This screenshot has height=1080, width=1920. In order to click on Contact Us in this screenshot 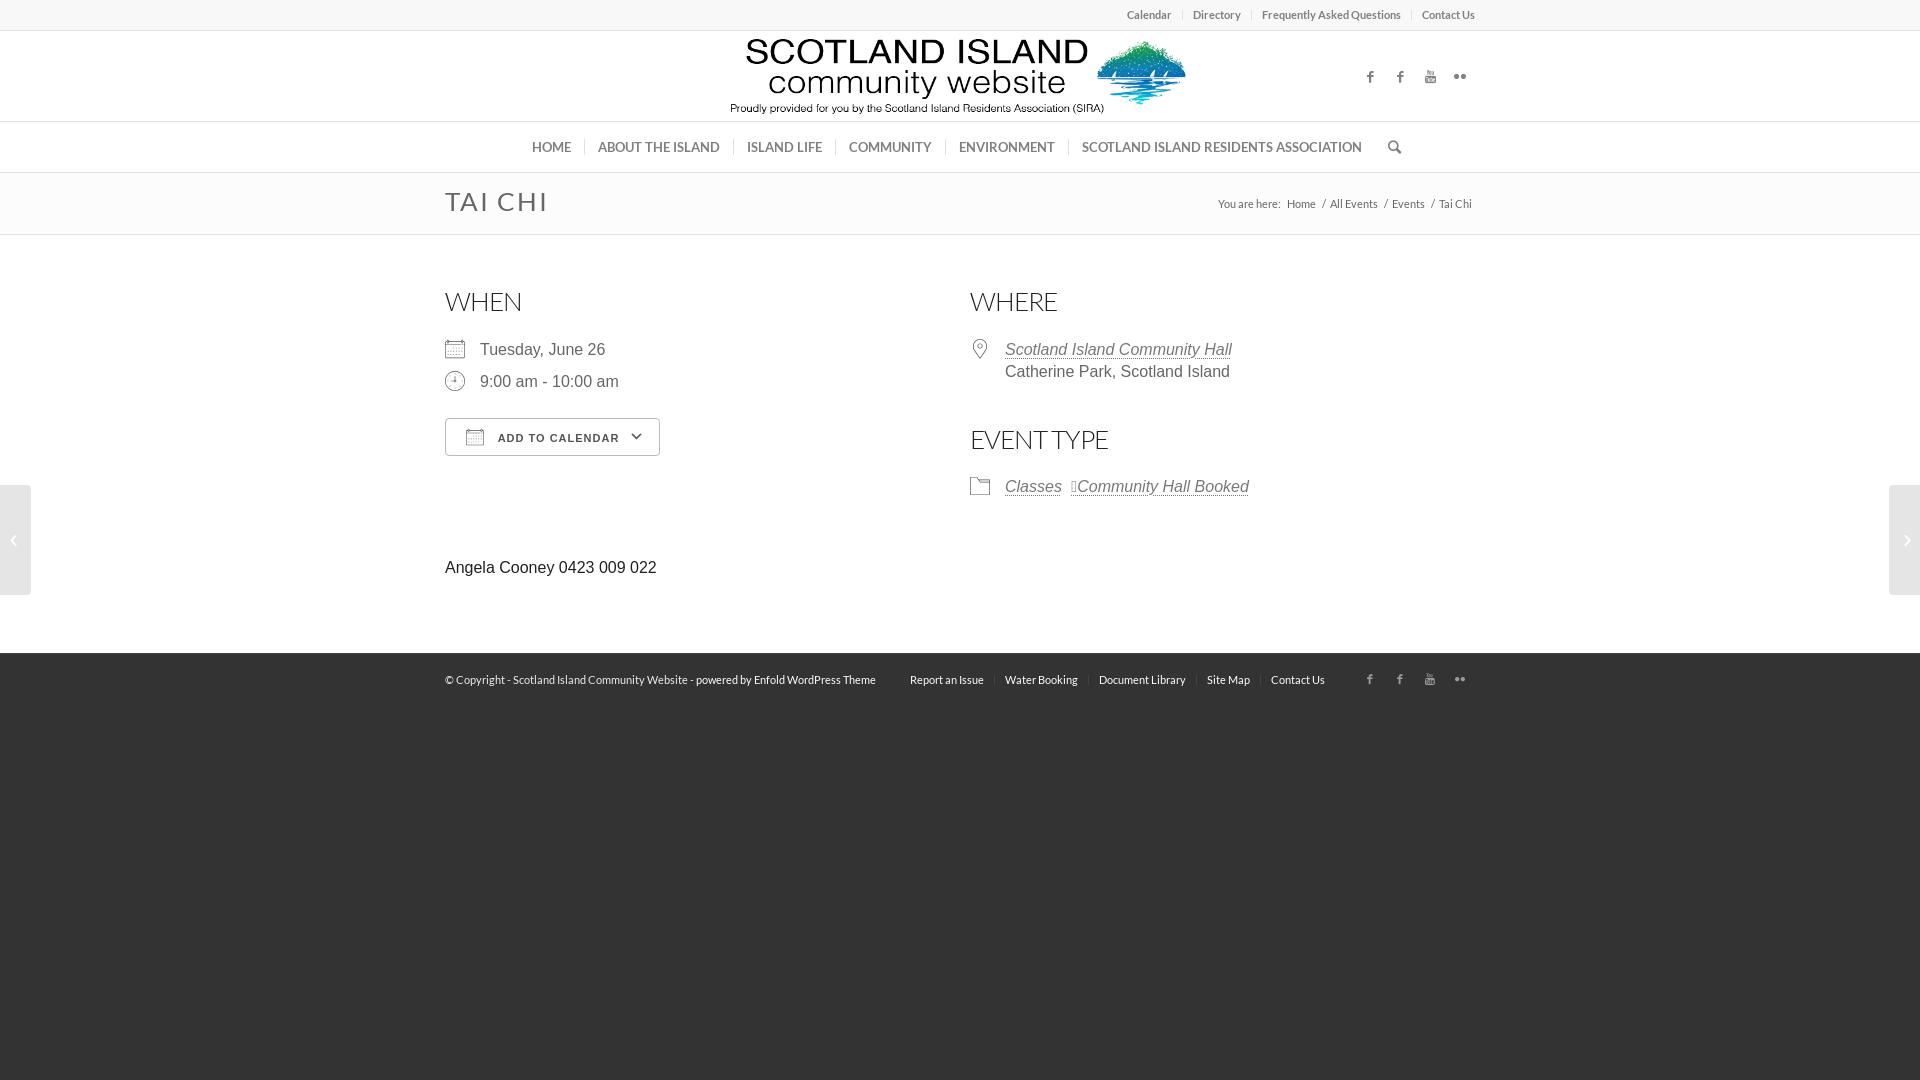, I will do `click(1298, 680)`.